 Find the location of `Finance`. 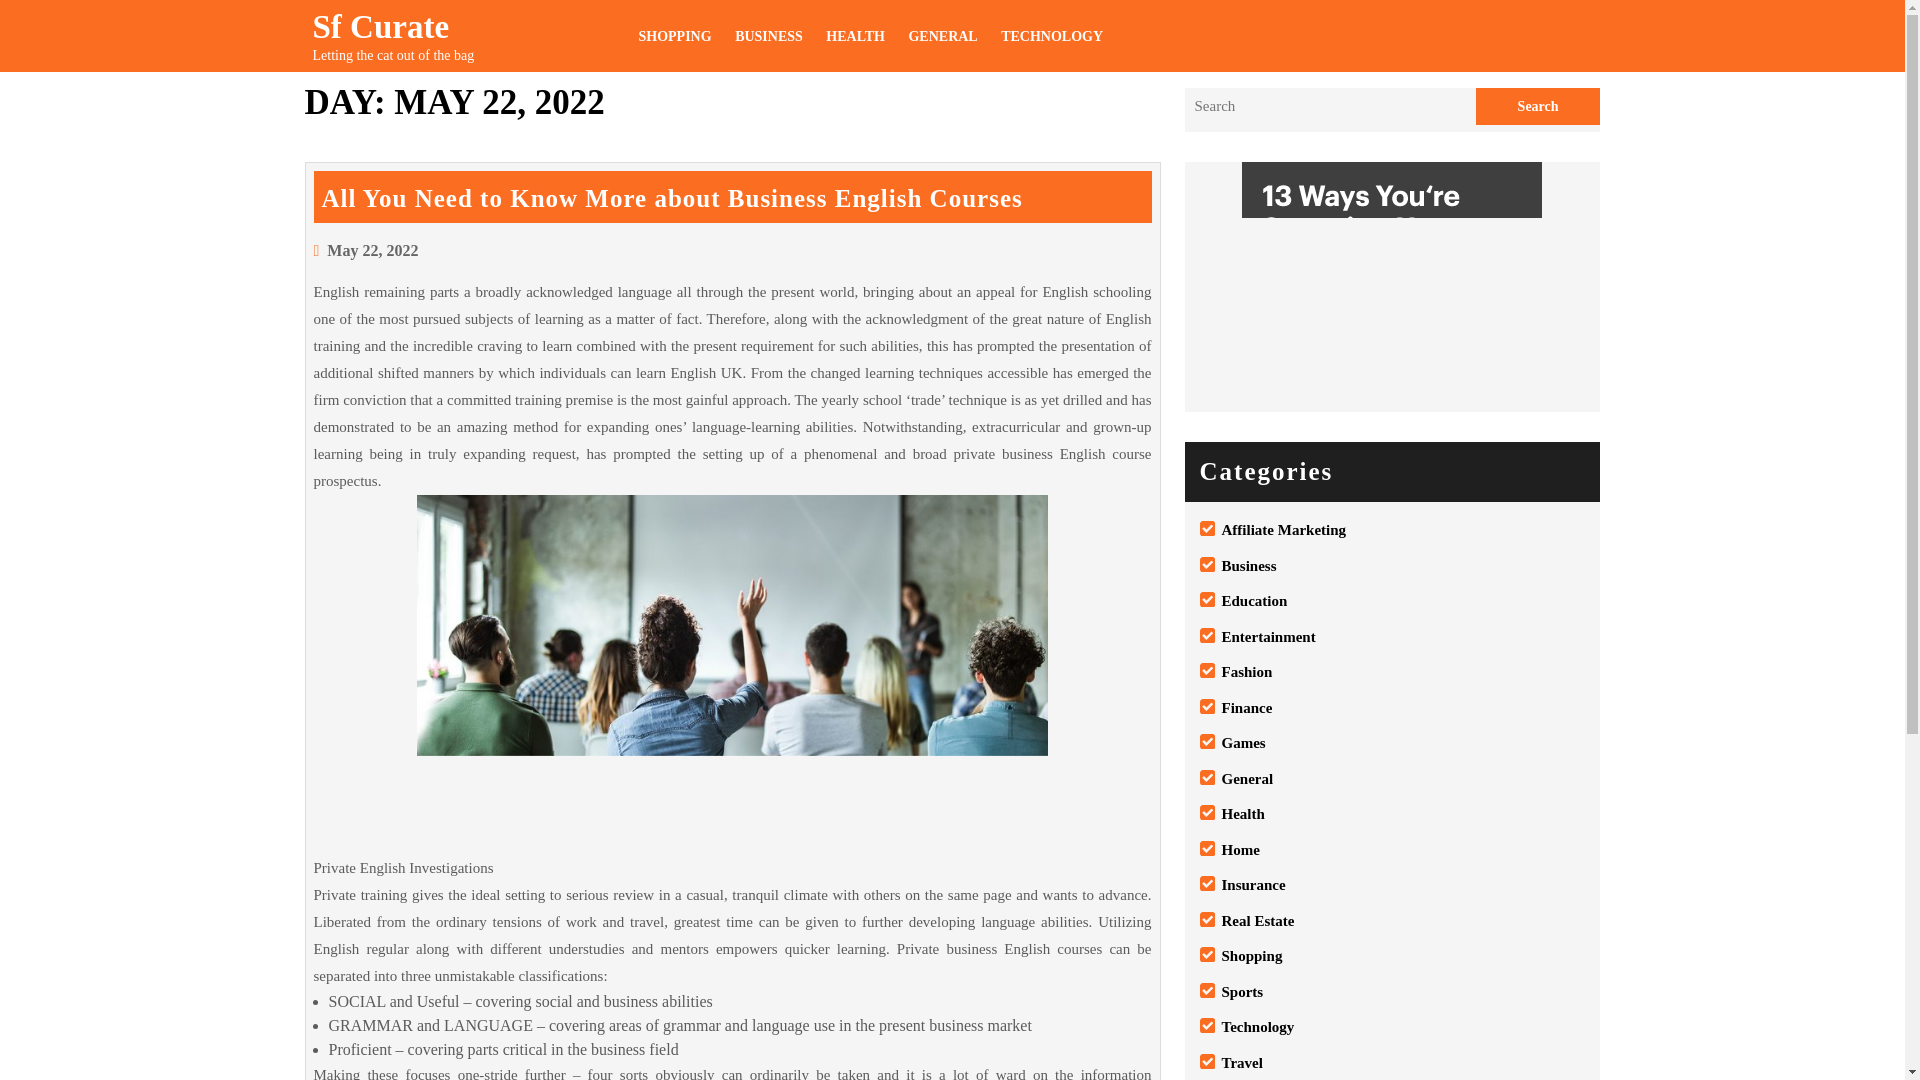

Finance is located at coordinates (1246, 708).